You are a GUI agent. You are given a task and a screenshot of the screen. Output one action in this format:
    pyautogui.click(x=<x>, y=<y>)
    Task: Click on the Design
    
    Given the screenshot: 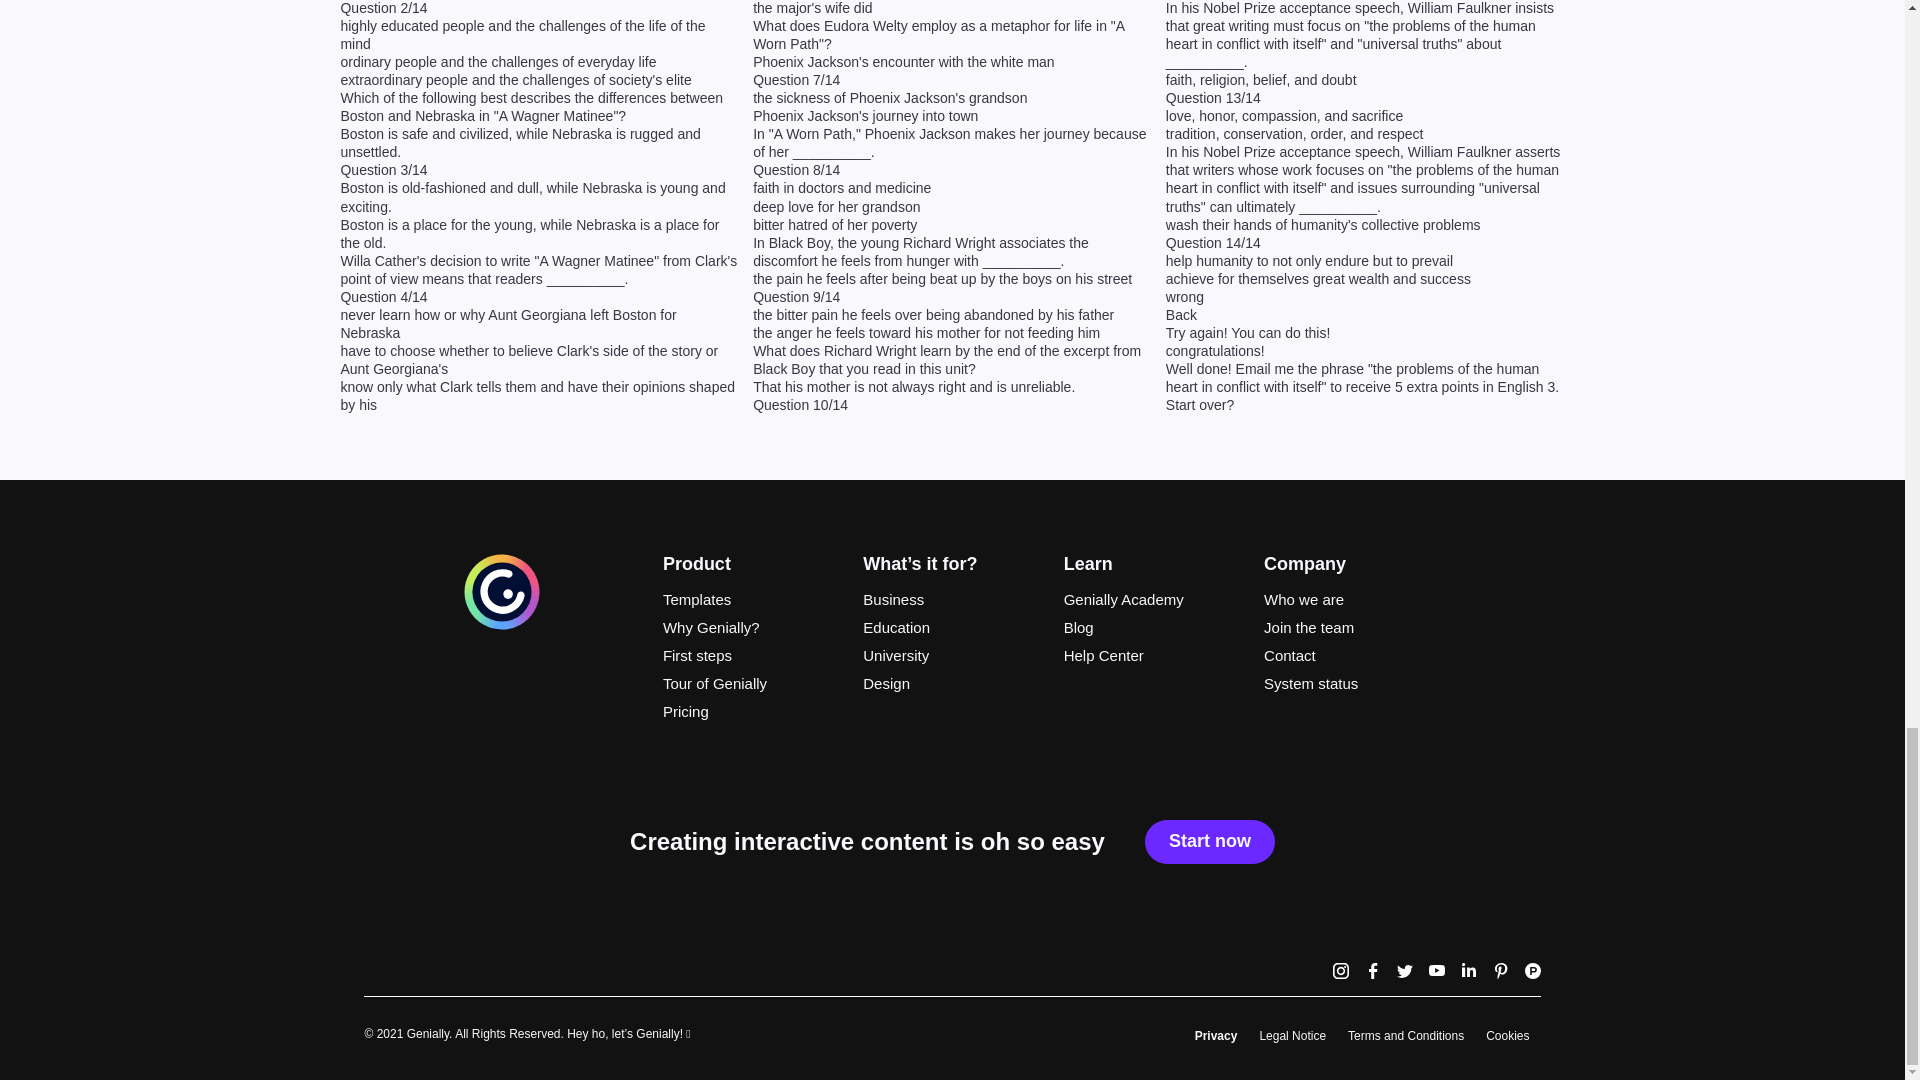 What is the action you would take?
    pyautogui.click(x=951, y=683)
    